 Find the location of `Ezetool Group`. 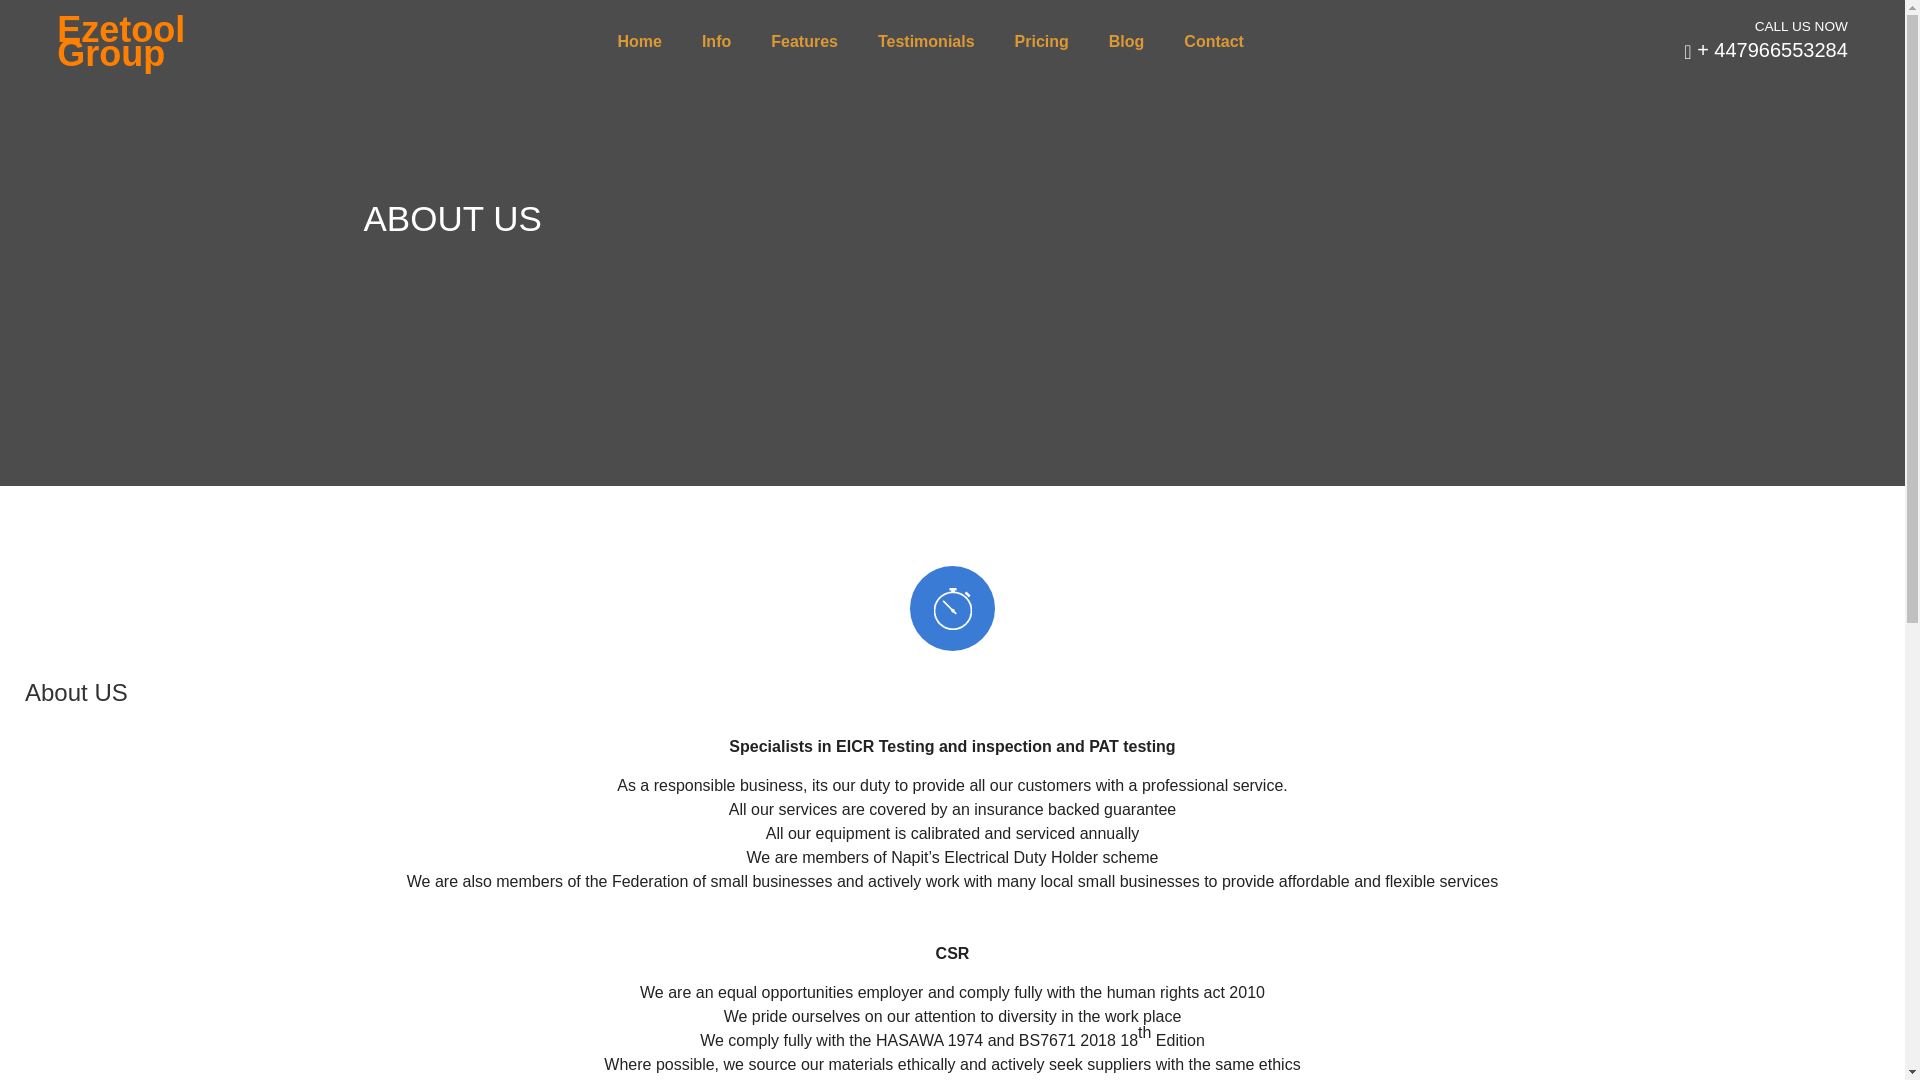

Ezetool Group is located at coordinates (116, 42).